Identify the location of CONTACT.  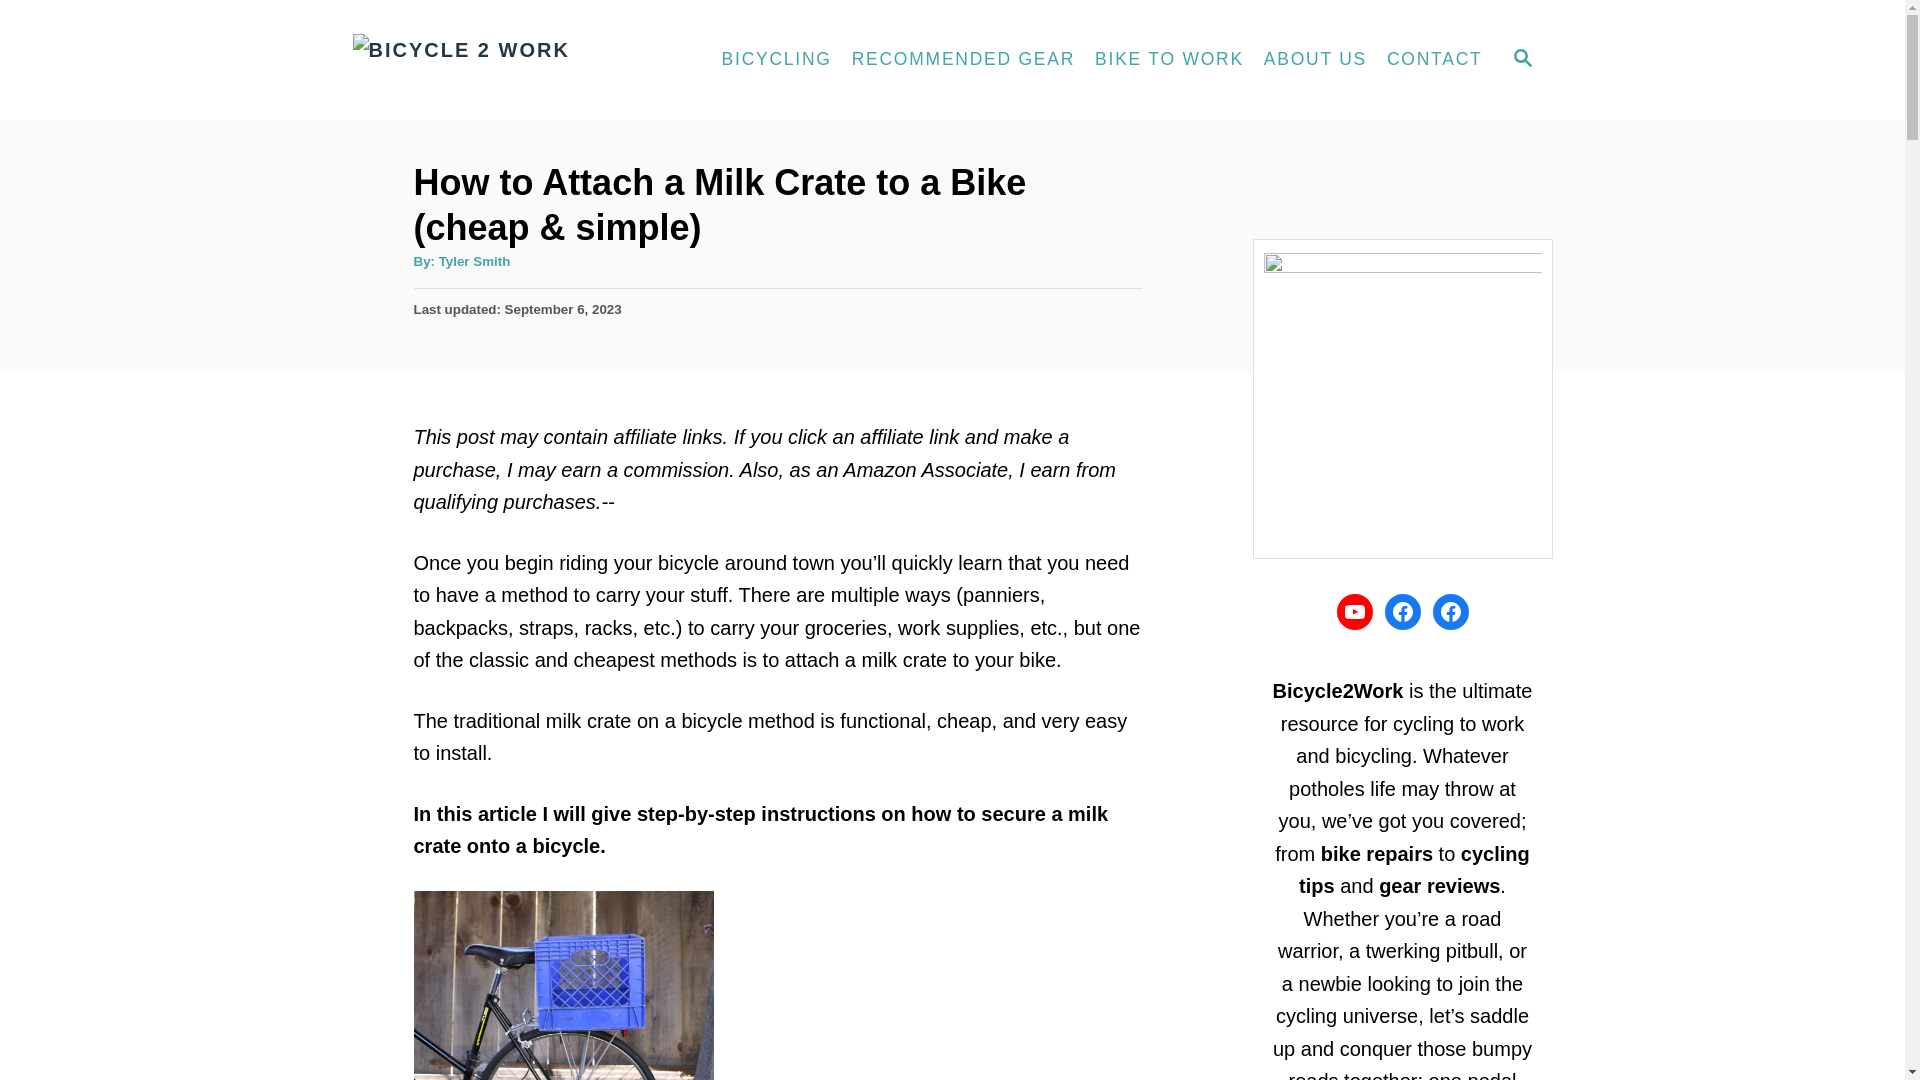
(1434, 60).